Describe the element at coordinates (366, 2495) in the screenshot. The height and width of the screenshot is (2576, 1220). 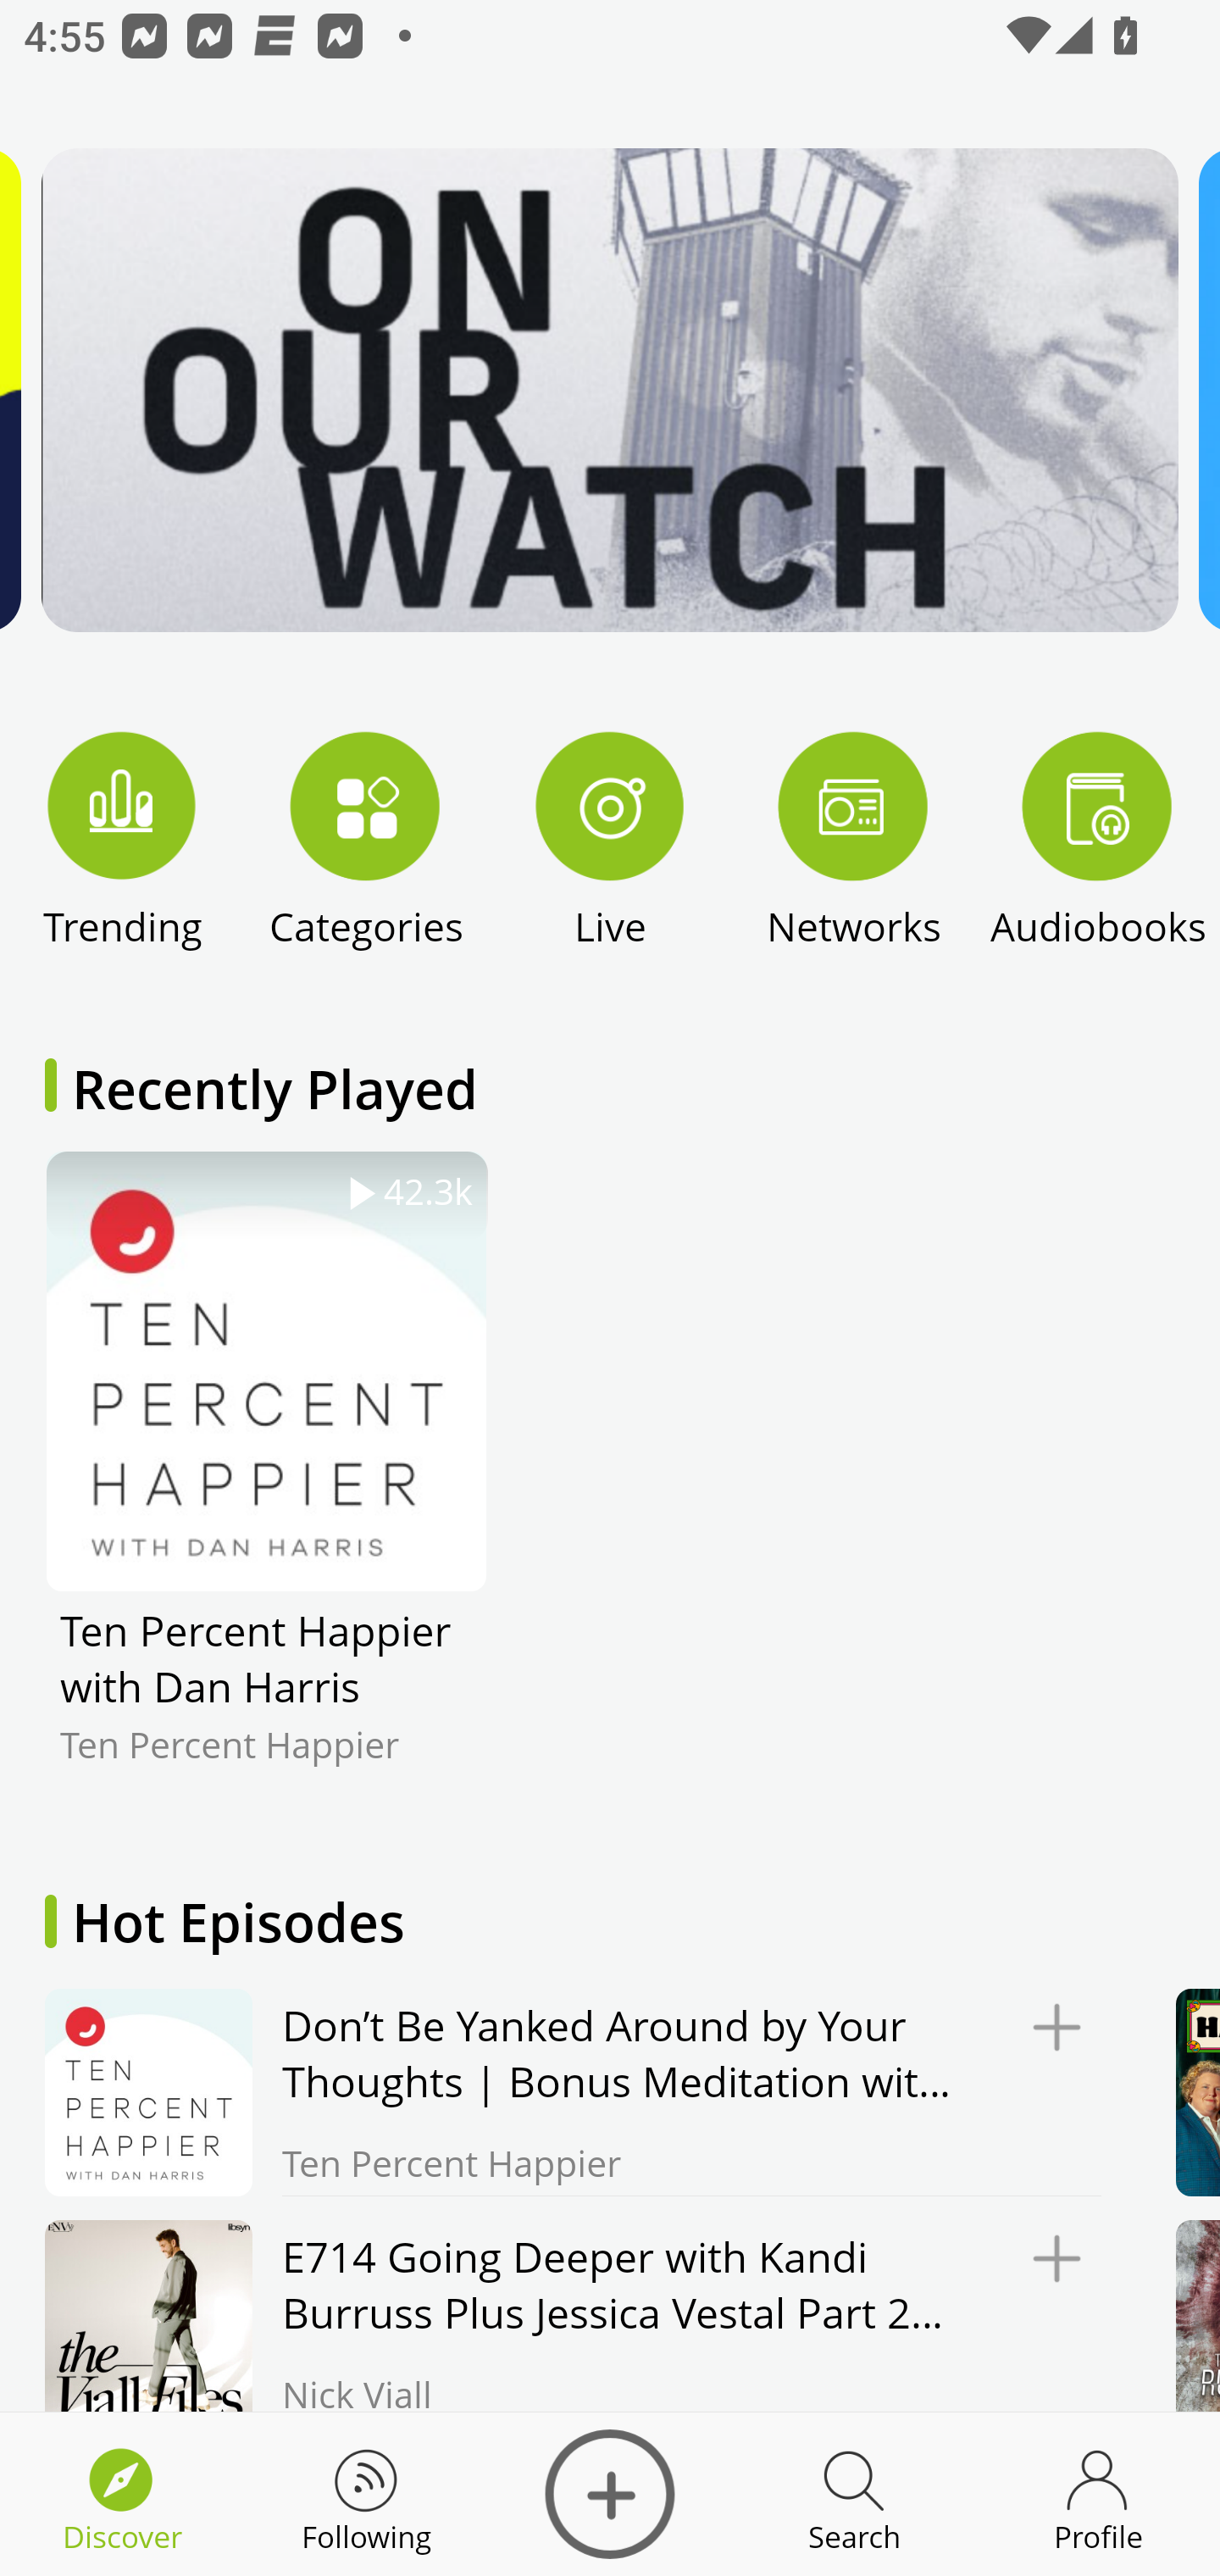
I see `Discover Following` at that location.